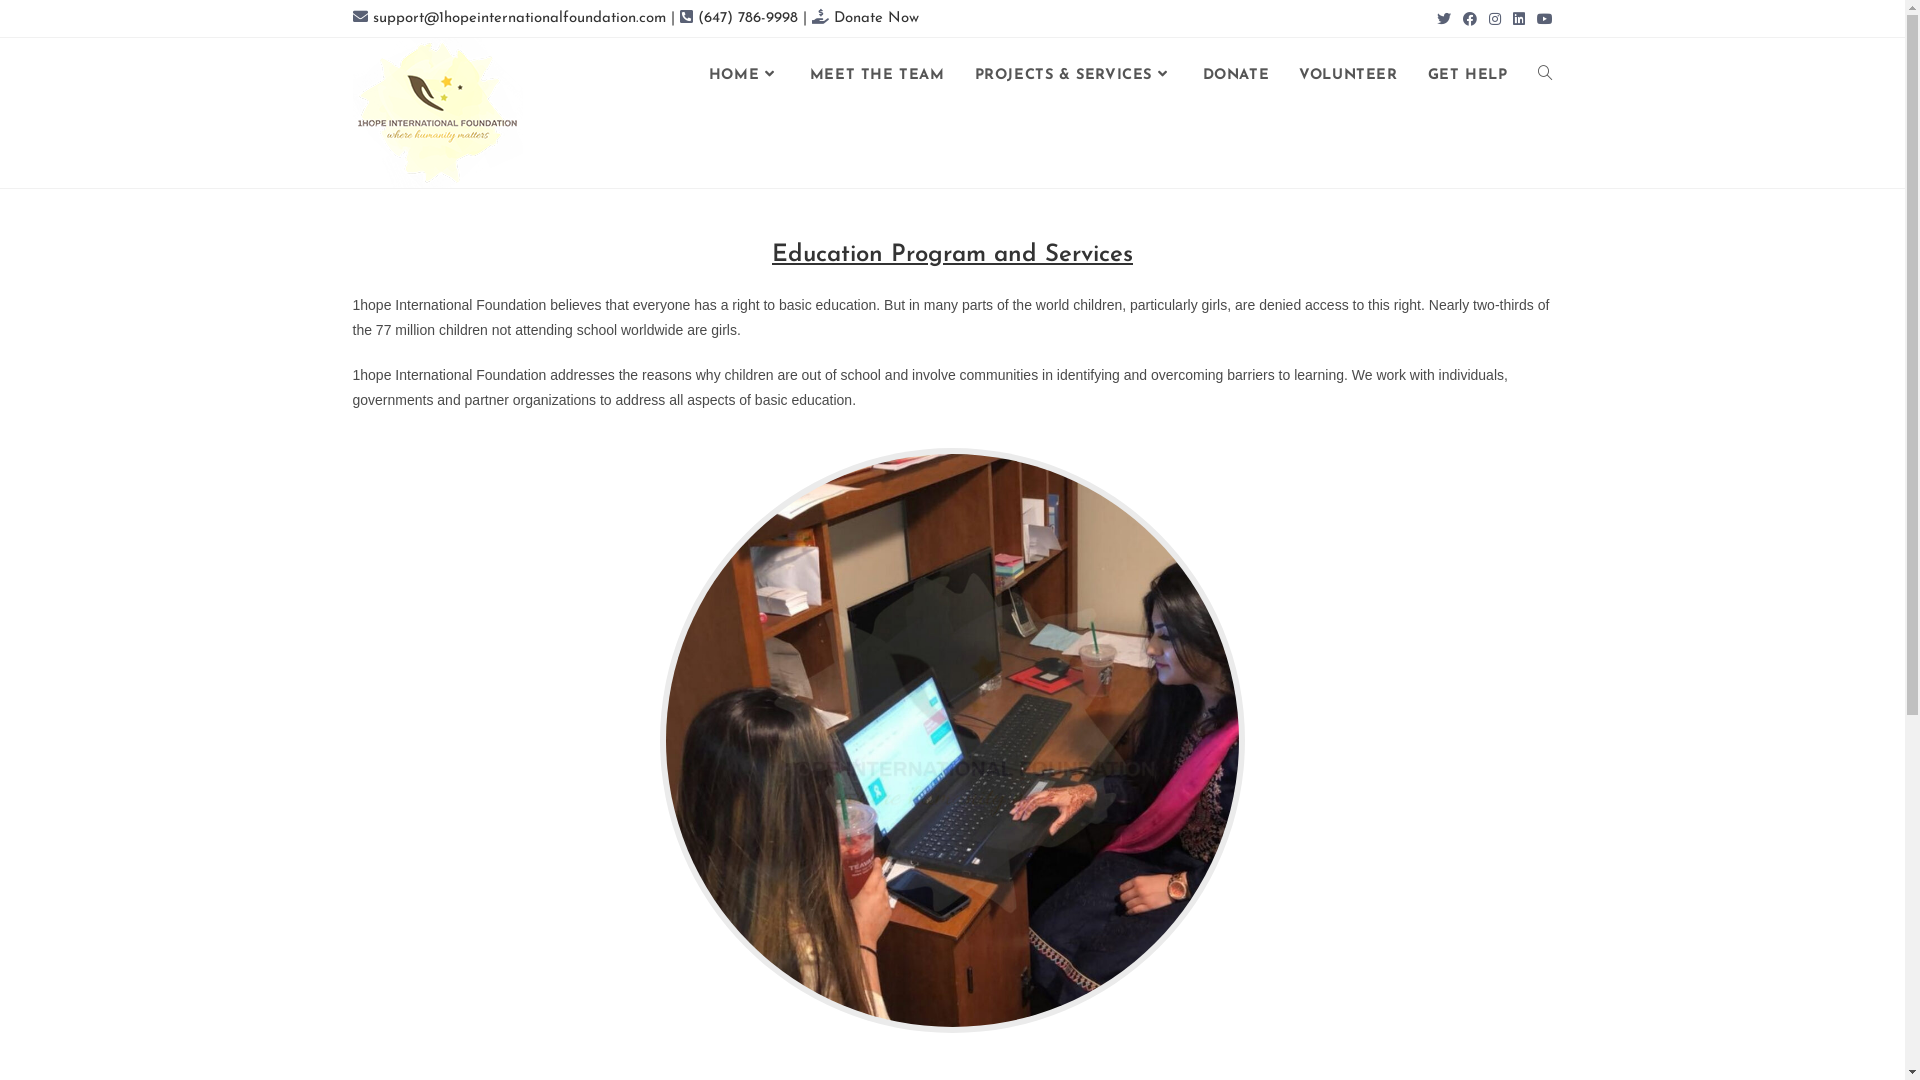 The image size is (1920, 1080). What do you see at coordinates (1074, 76) in the screenshot?
I see `PROJECTS & SERVICES` at bounding box center [1074, 76].